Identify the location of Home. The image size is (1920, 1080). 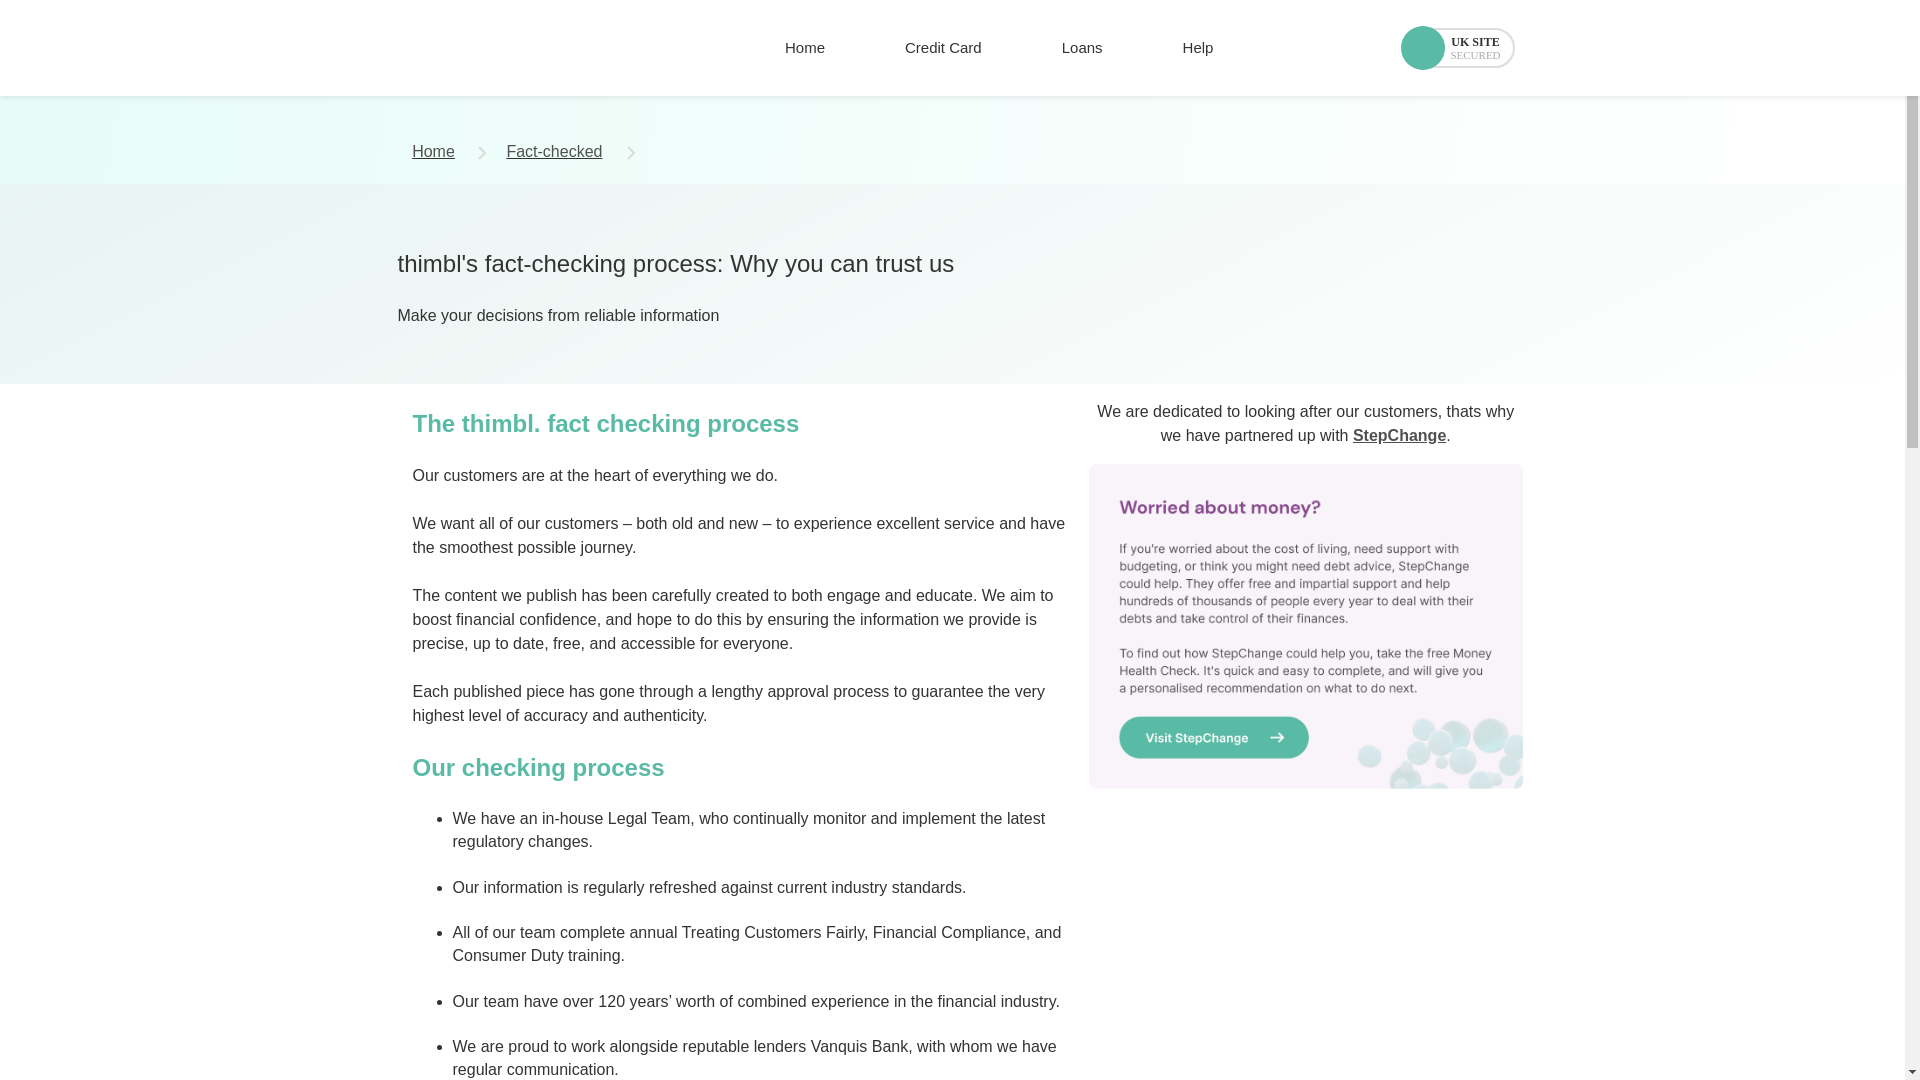
(804, 48).